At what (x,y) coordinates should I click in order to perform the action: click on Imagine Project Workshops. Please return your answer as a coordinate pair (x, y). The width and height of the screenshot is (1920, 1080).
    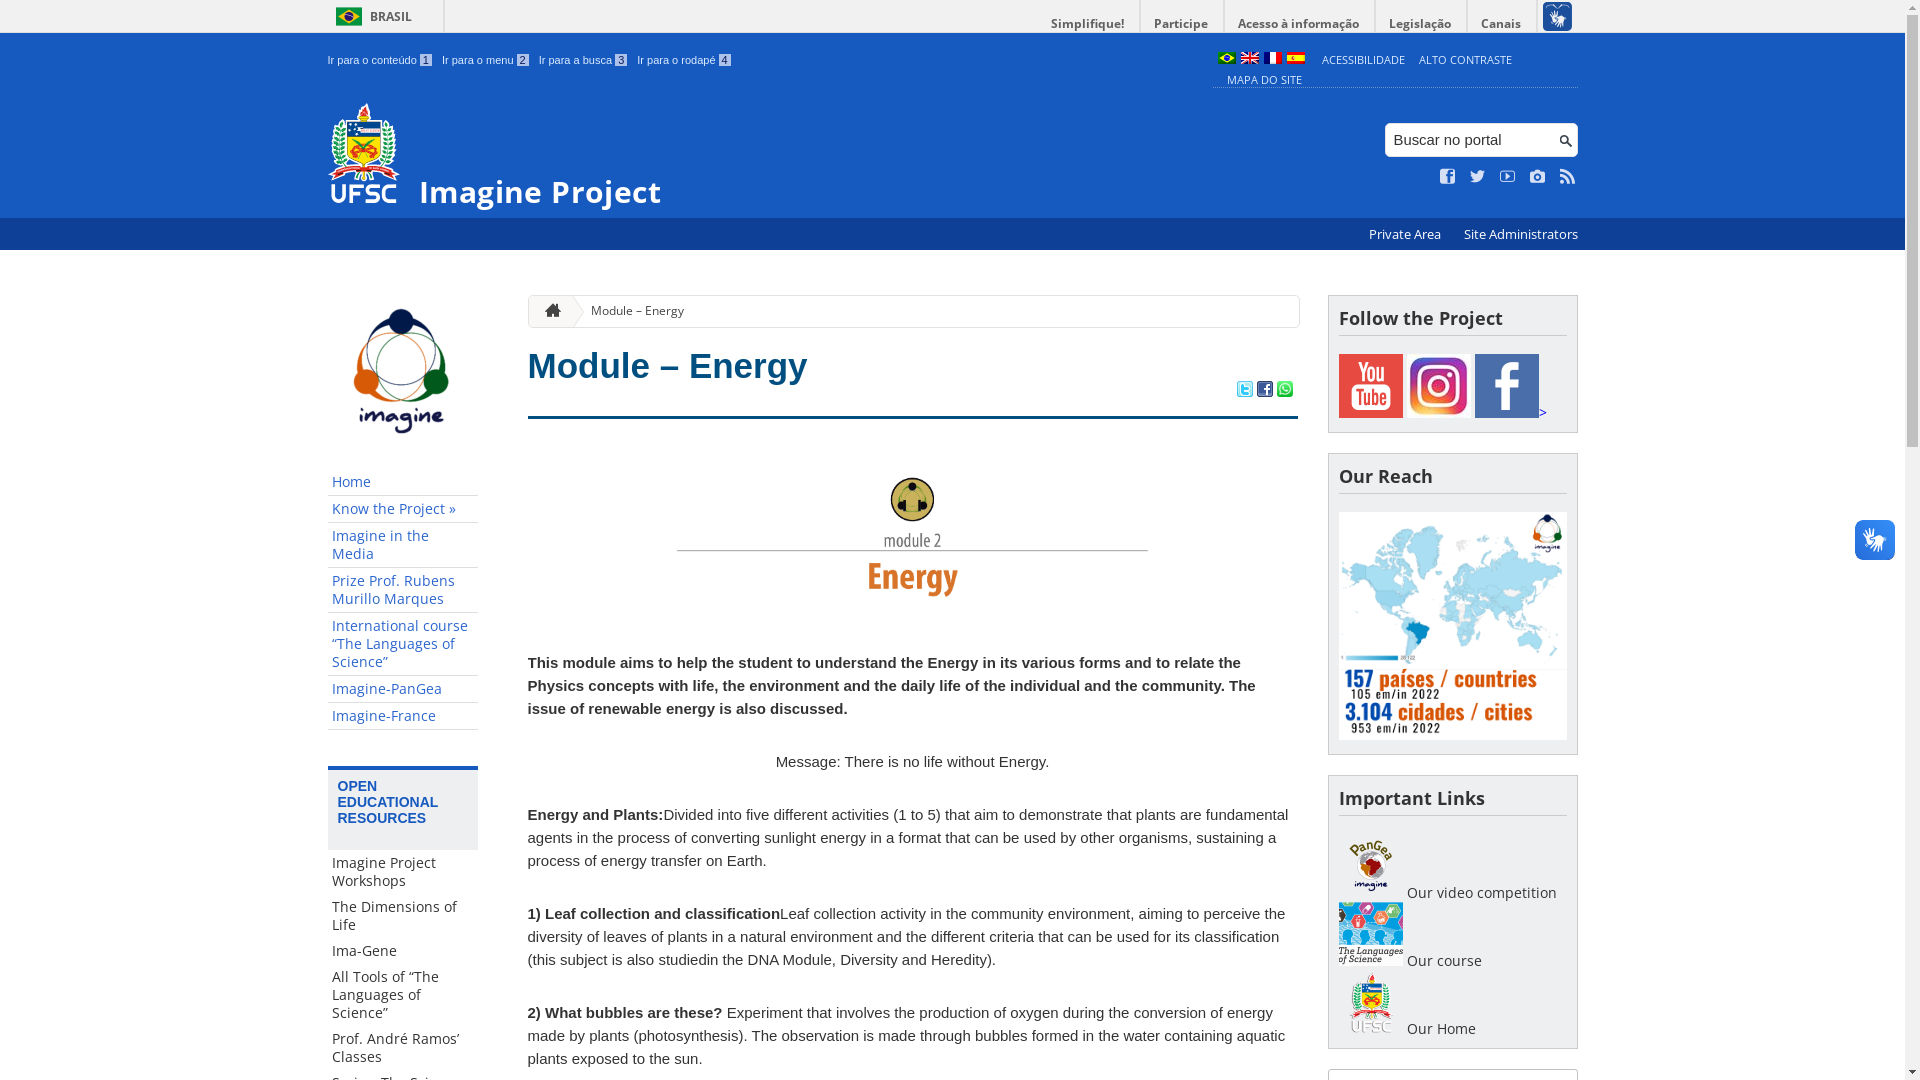
    Looking at the image, I should click on (403, 872).